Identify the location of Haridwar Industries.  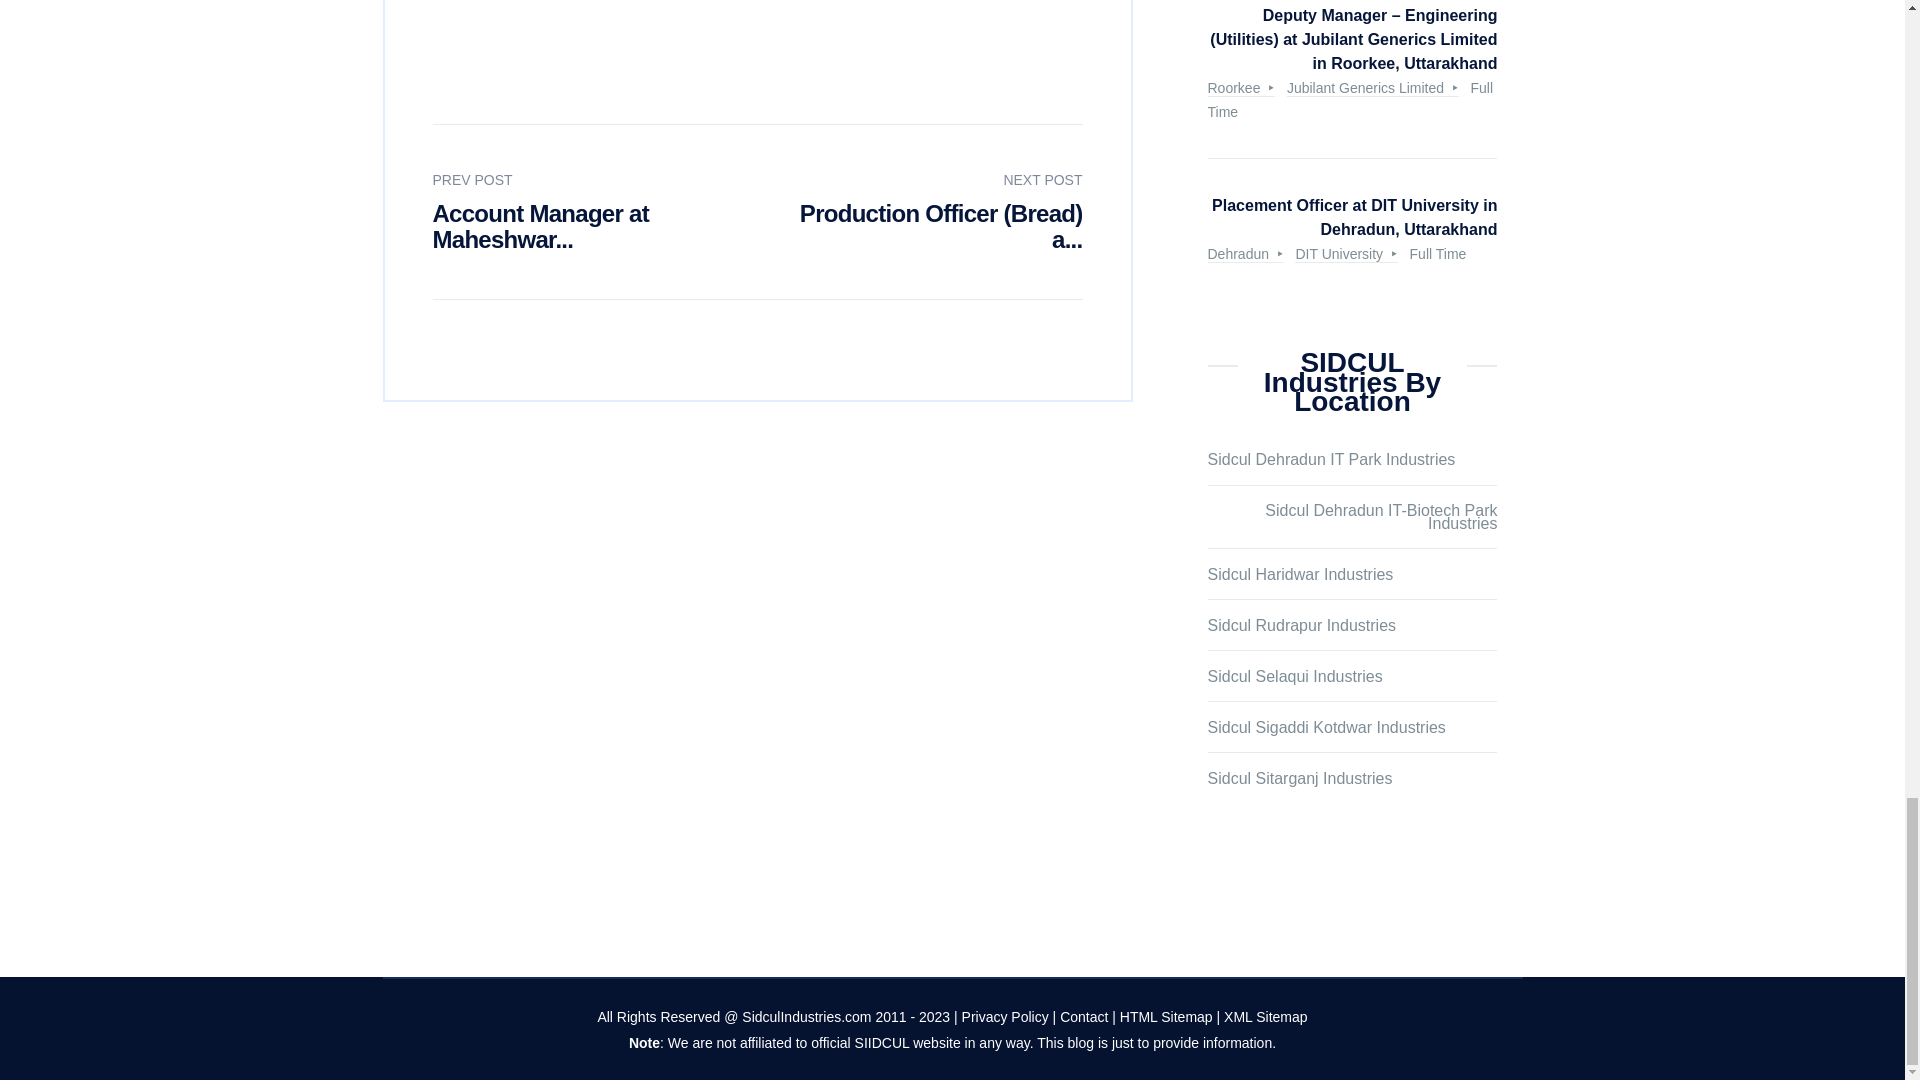
(1300, 576).